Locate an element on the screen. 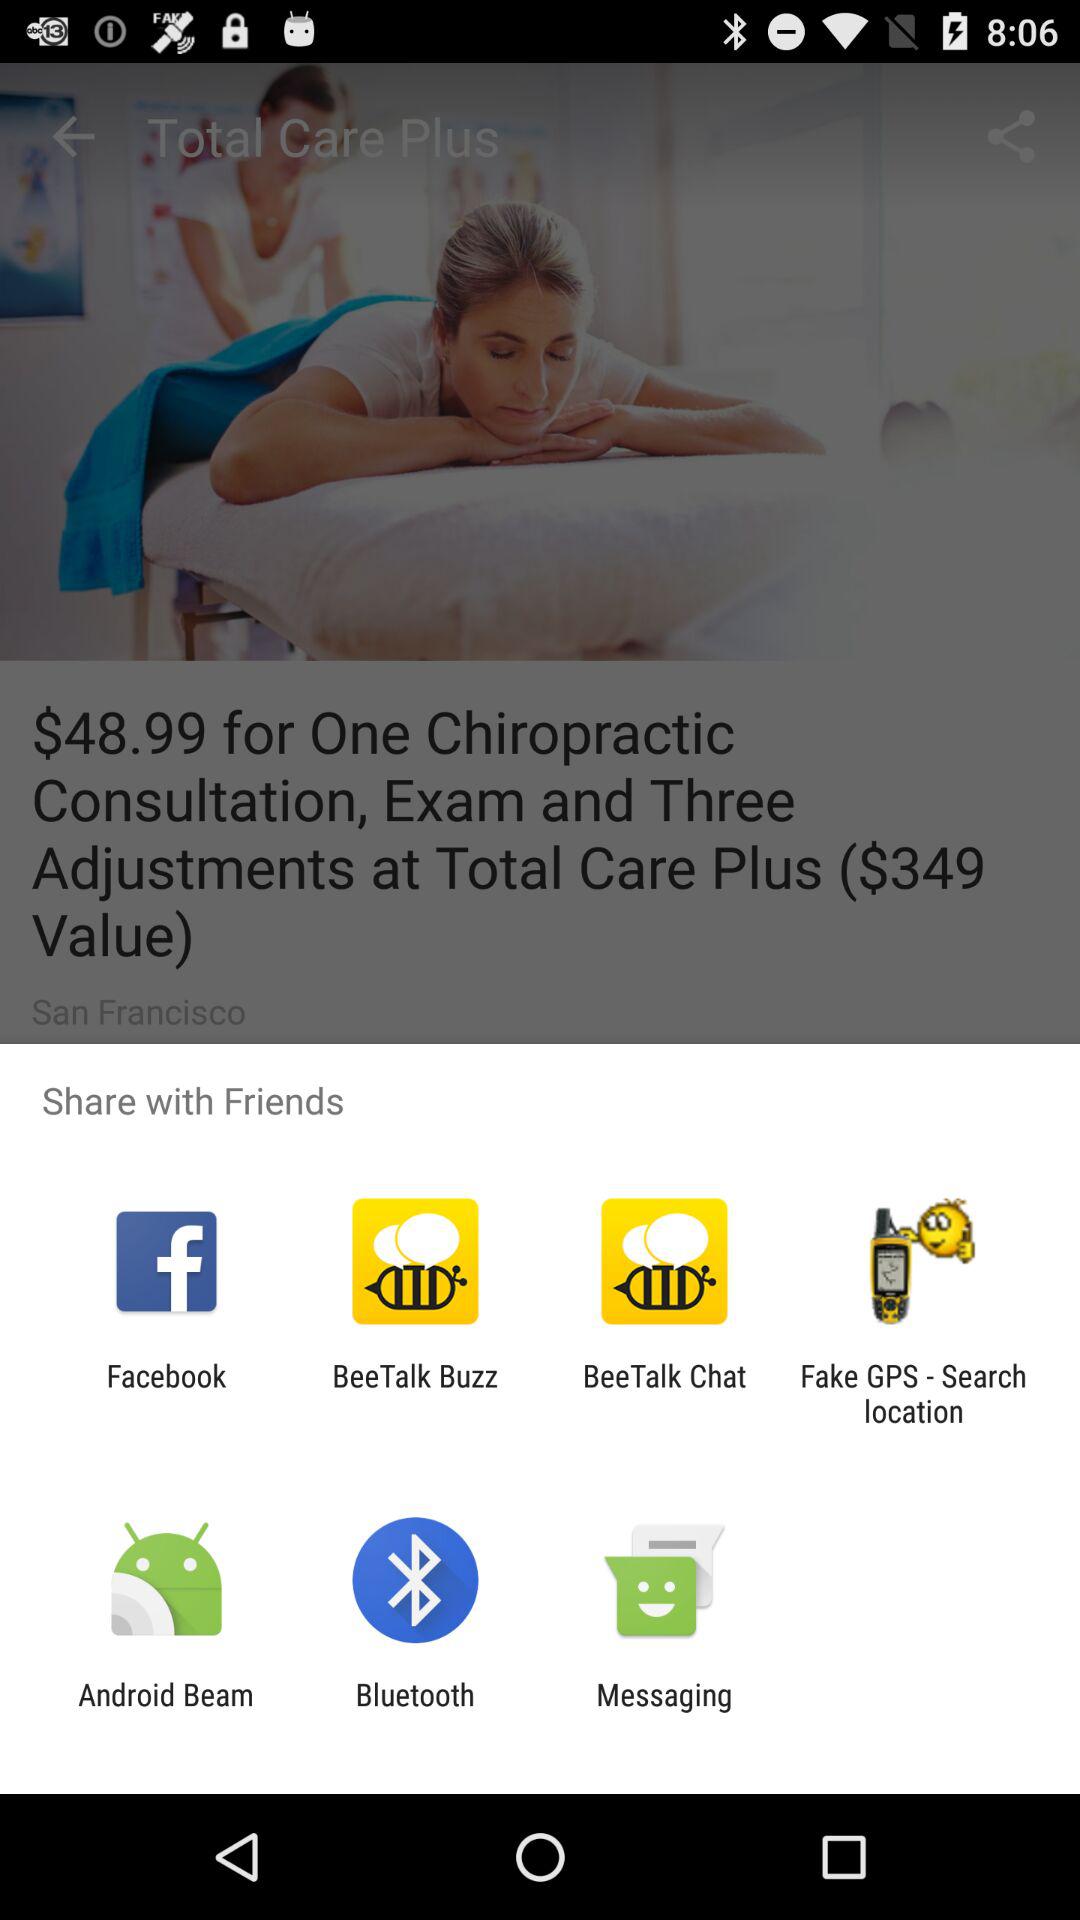  launch app next to the fake gps search is located at coordinates (664, 1393).